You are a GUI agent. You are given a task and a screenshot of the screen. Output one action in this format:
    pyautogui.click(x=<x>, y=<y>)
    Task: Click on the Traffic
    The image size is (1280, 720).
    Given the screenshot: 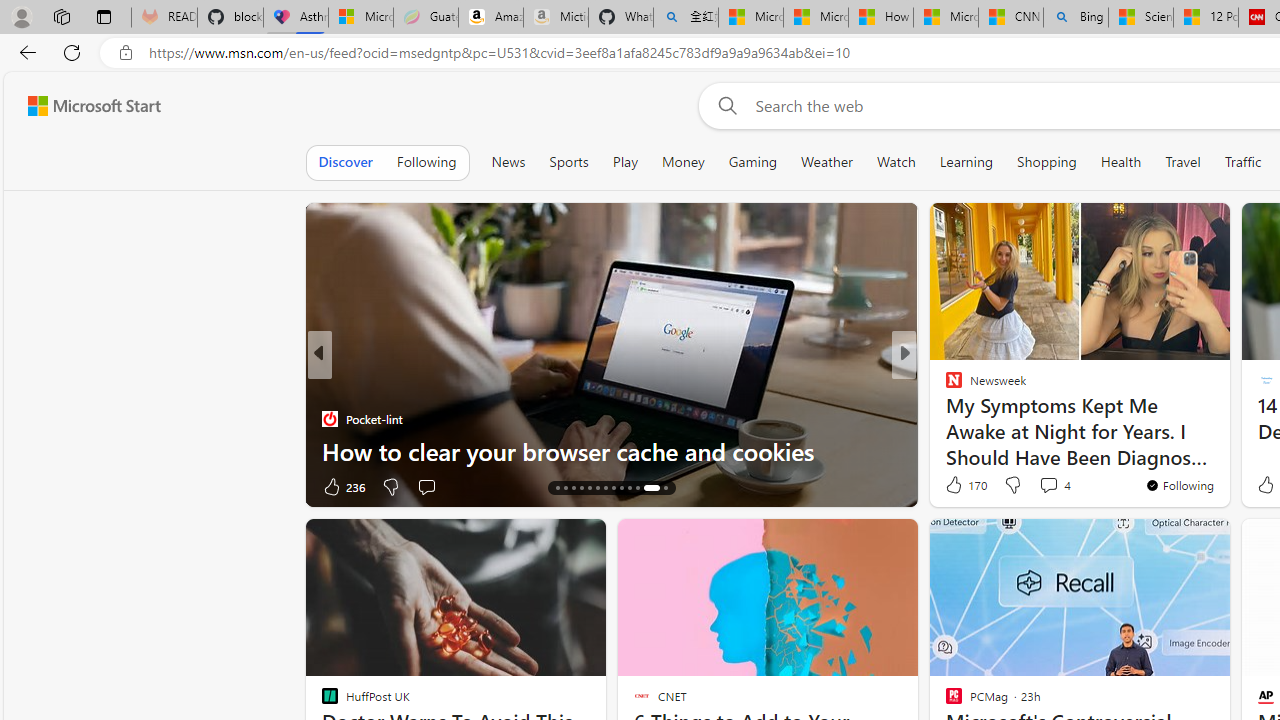 What is the action you would take?
    pyautogui.click(x=1243, y=162)
    